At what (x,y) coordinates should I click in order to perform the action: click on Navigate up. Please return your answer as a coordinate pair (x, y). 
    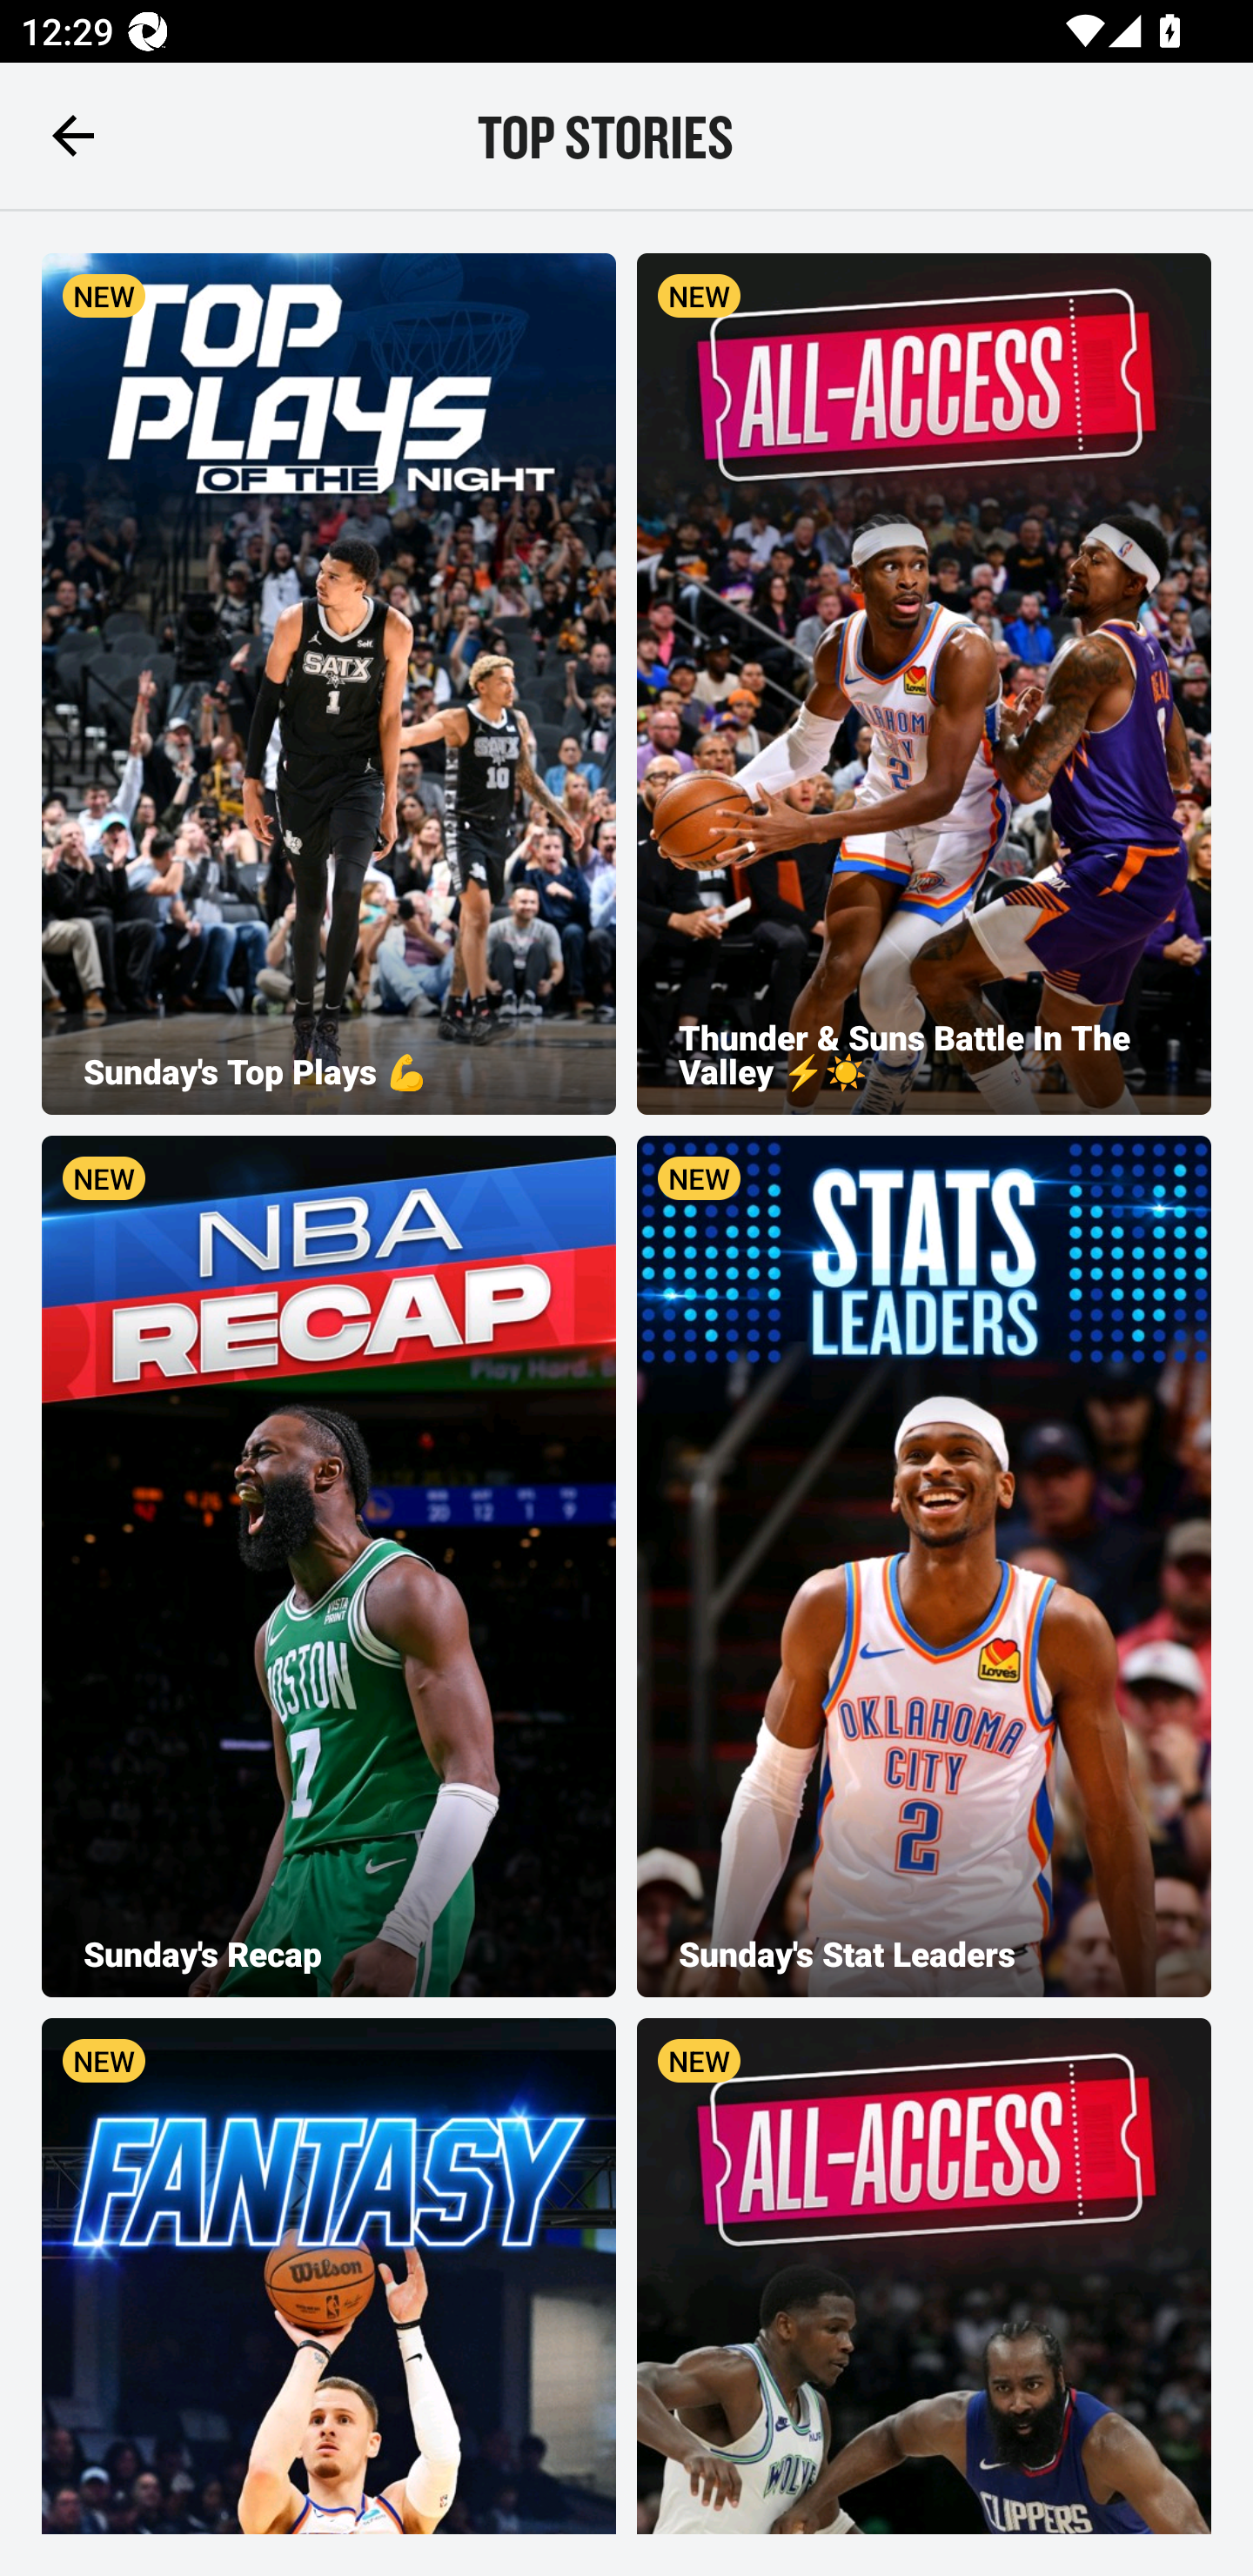
    Looking at the image, I should click on (73, 135).